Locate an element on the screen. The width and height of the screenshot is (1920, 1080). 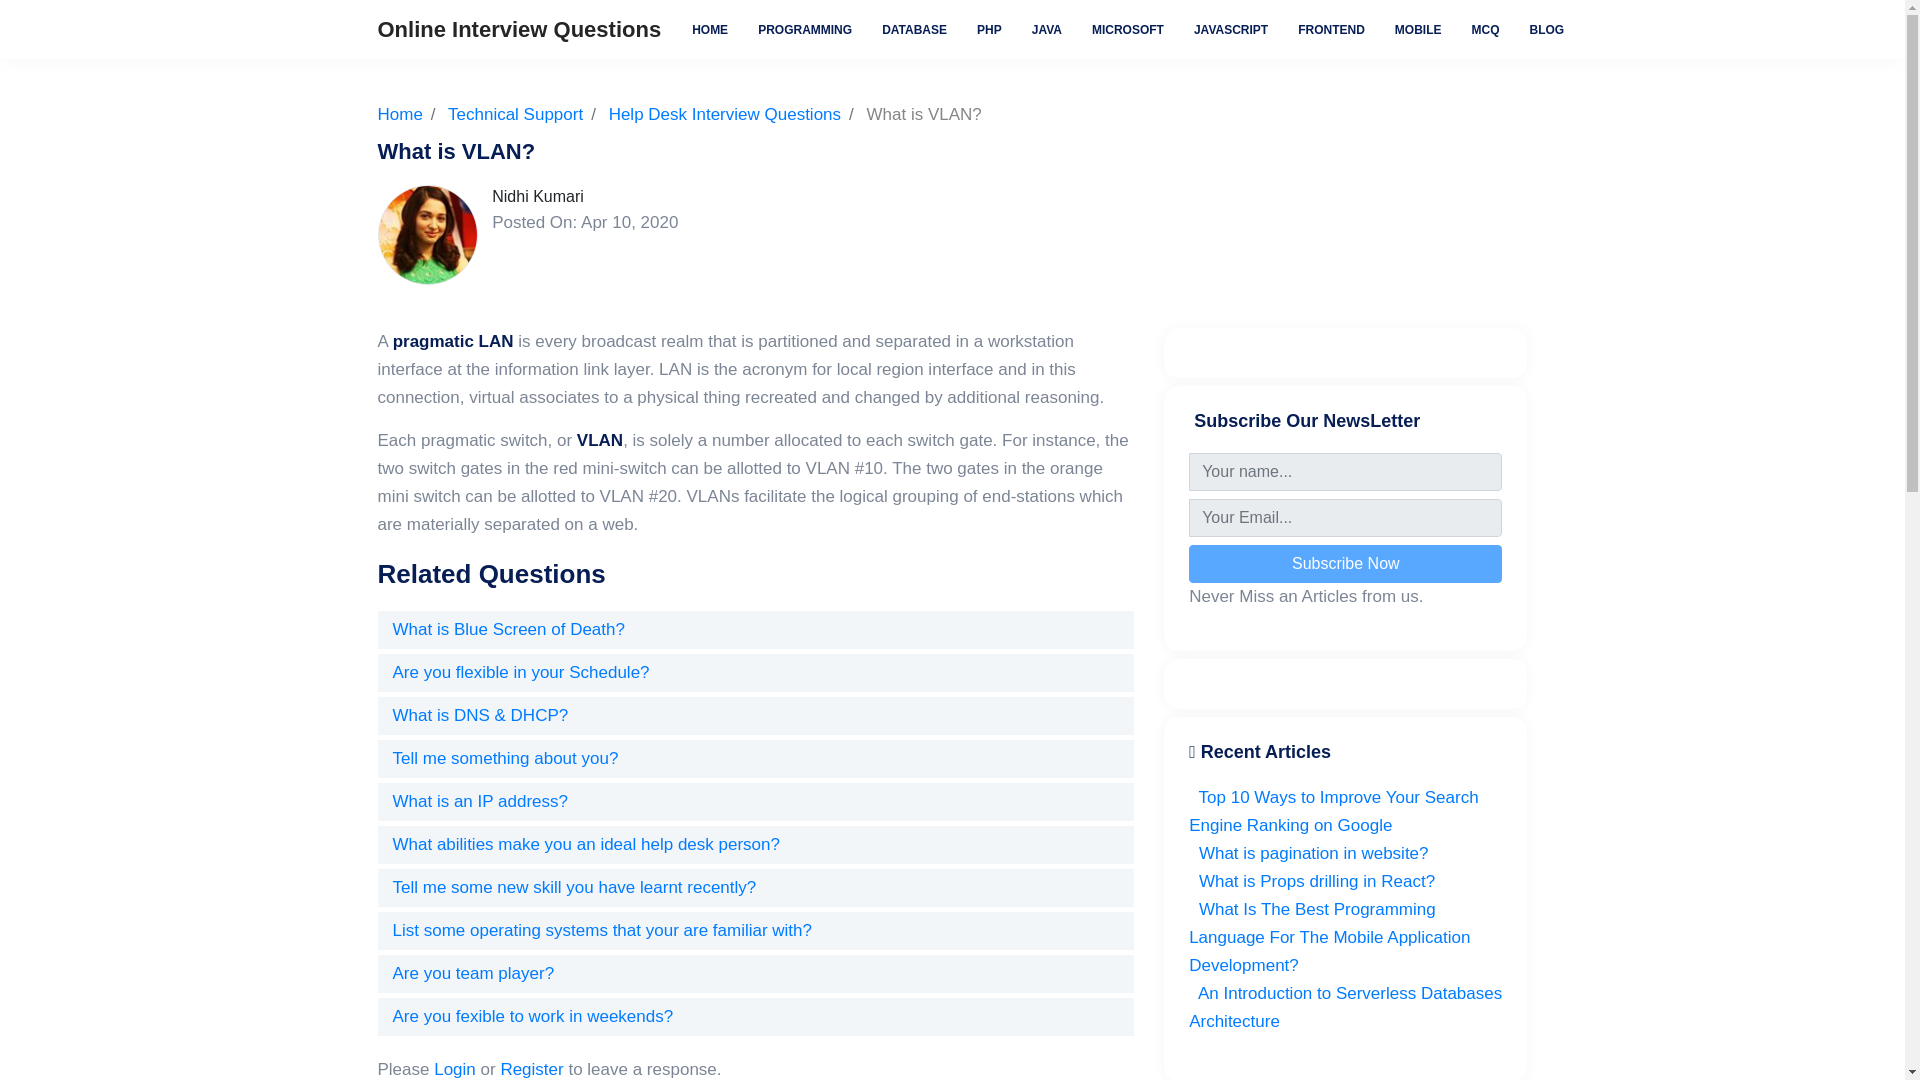
Tell me something about you? is located at coordinates (504, 758).